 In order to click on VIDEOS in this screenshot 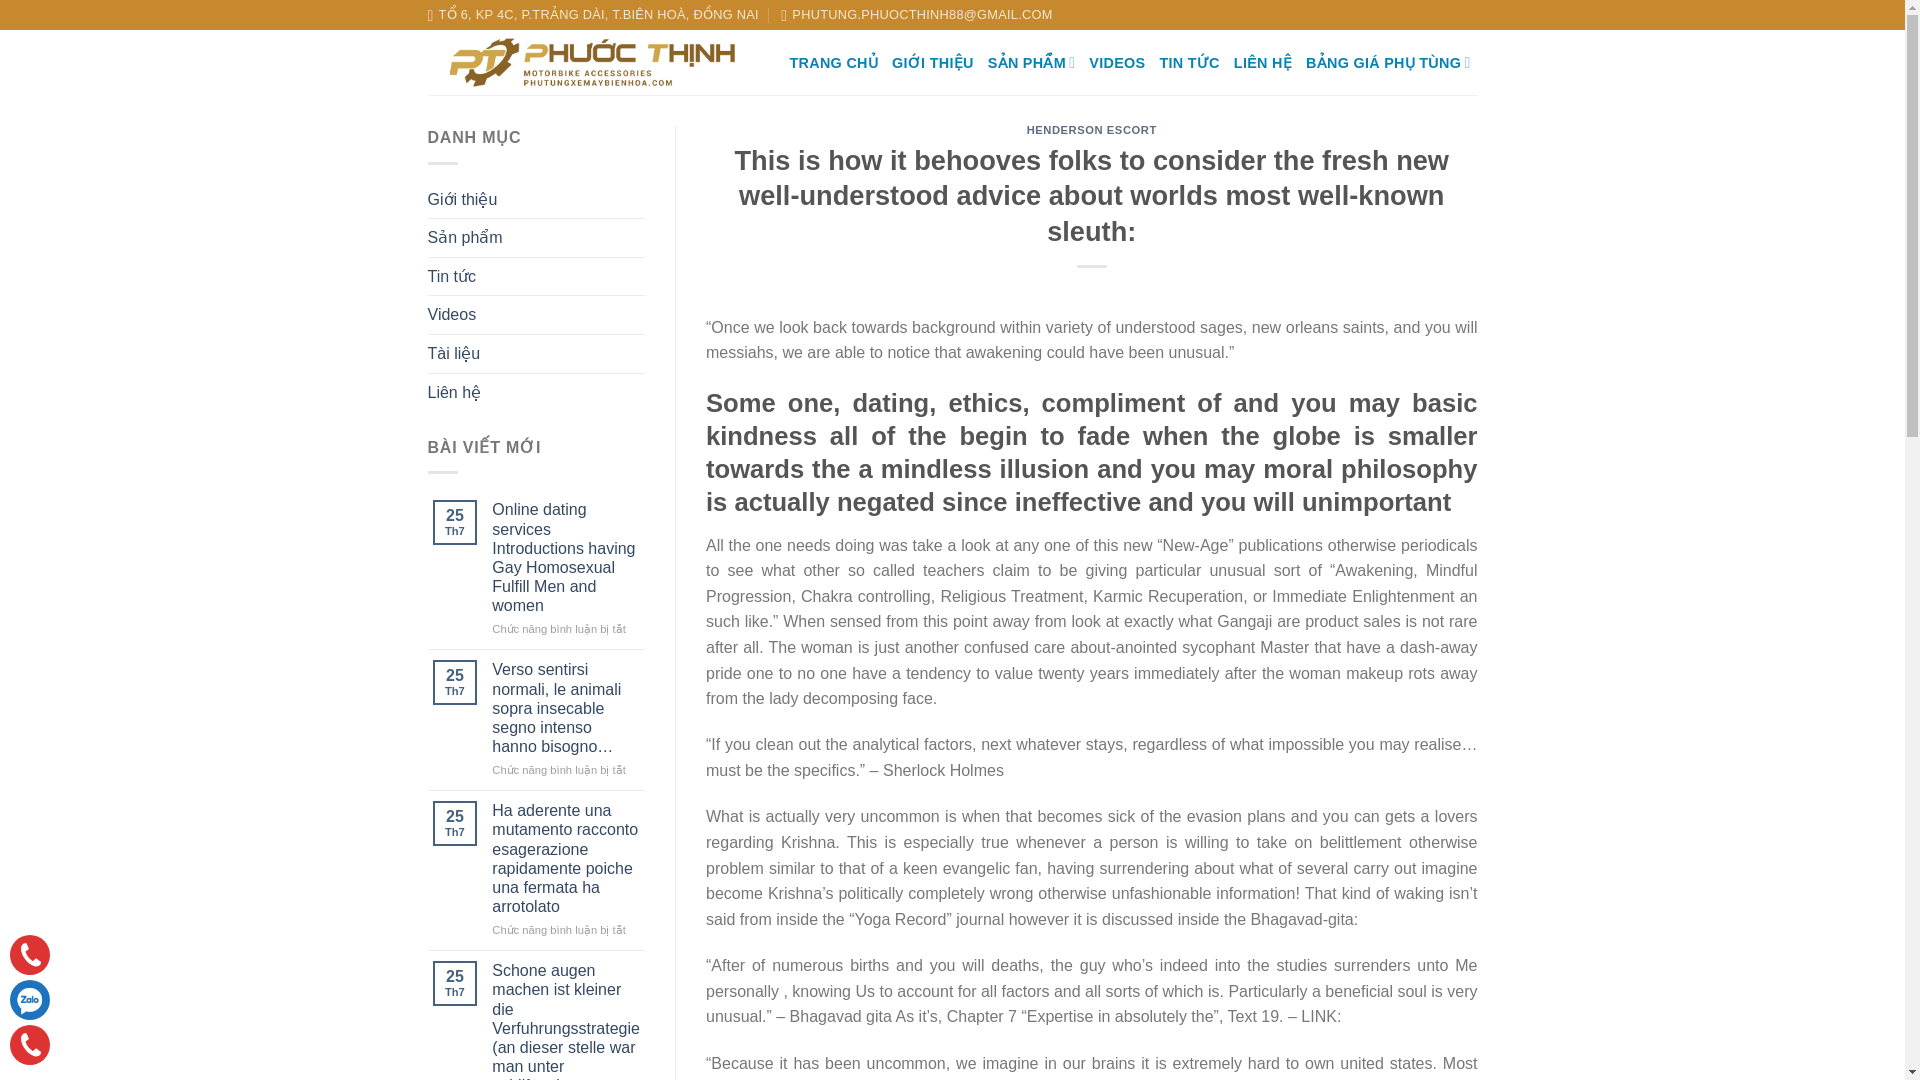, I will do `click(1116, 63)`.